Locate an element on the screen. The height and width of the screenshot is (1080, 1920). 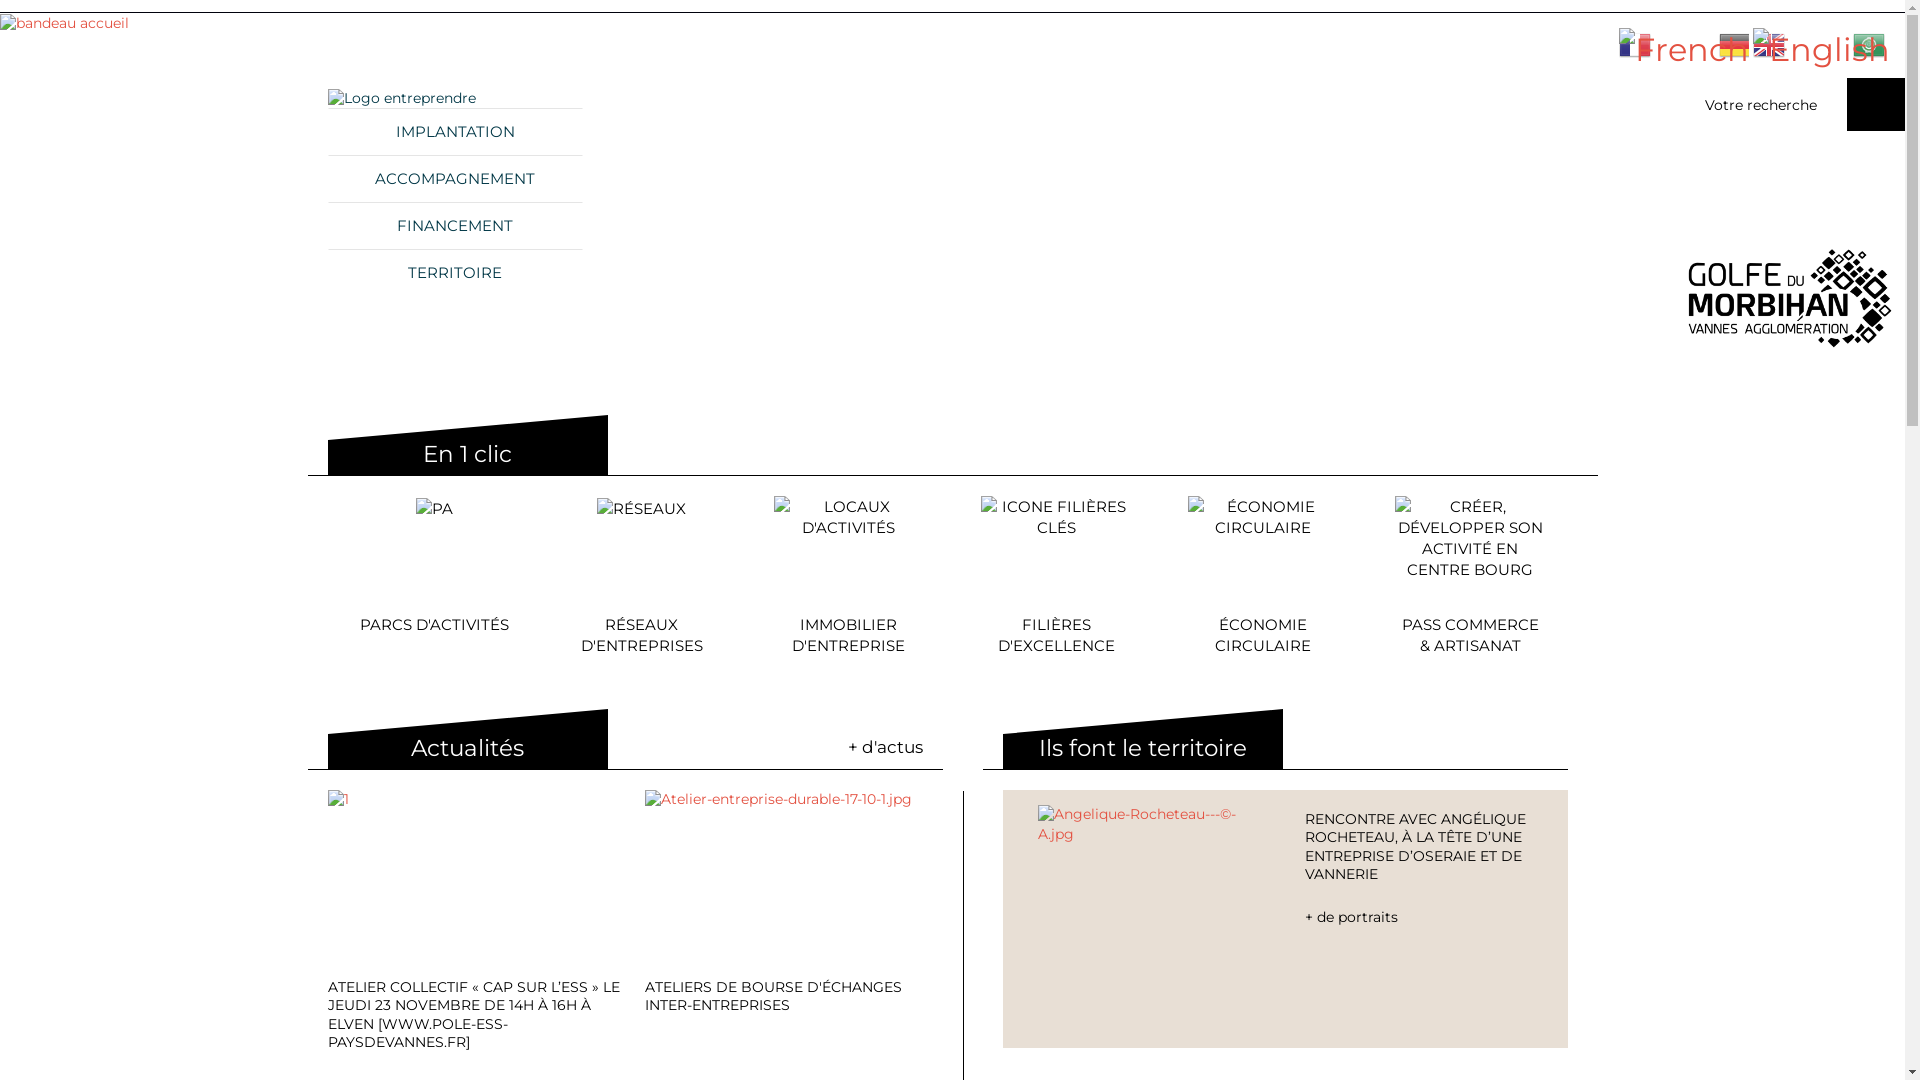
IMPLANTATION is located at coordinates (456, 132).